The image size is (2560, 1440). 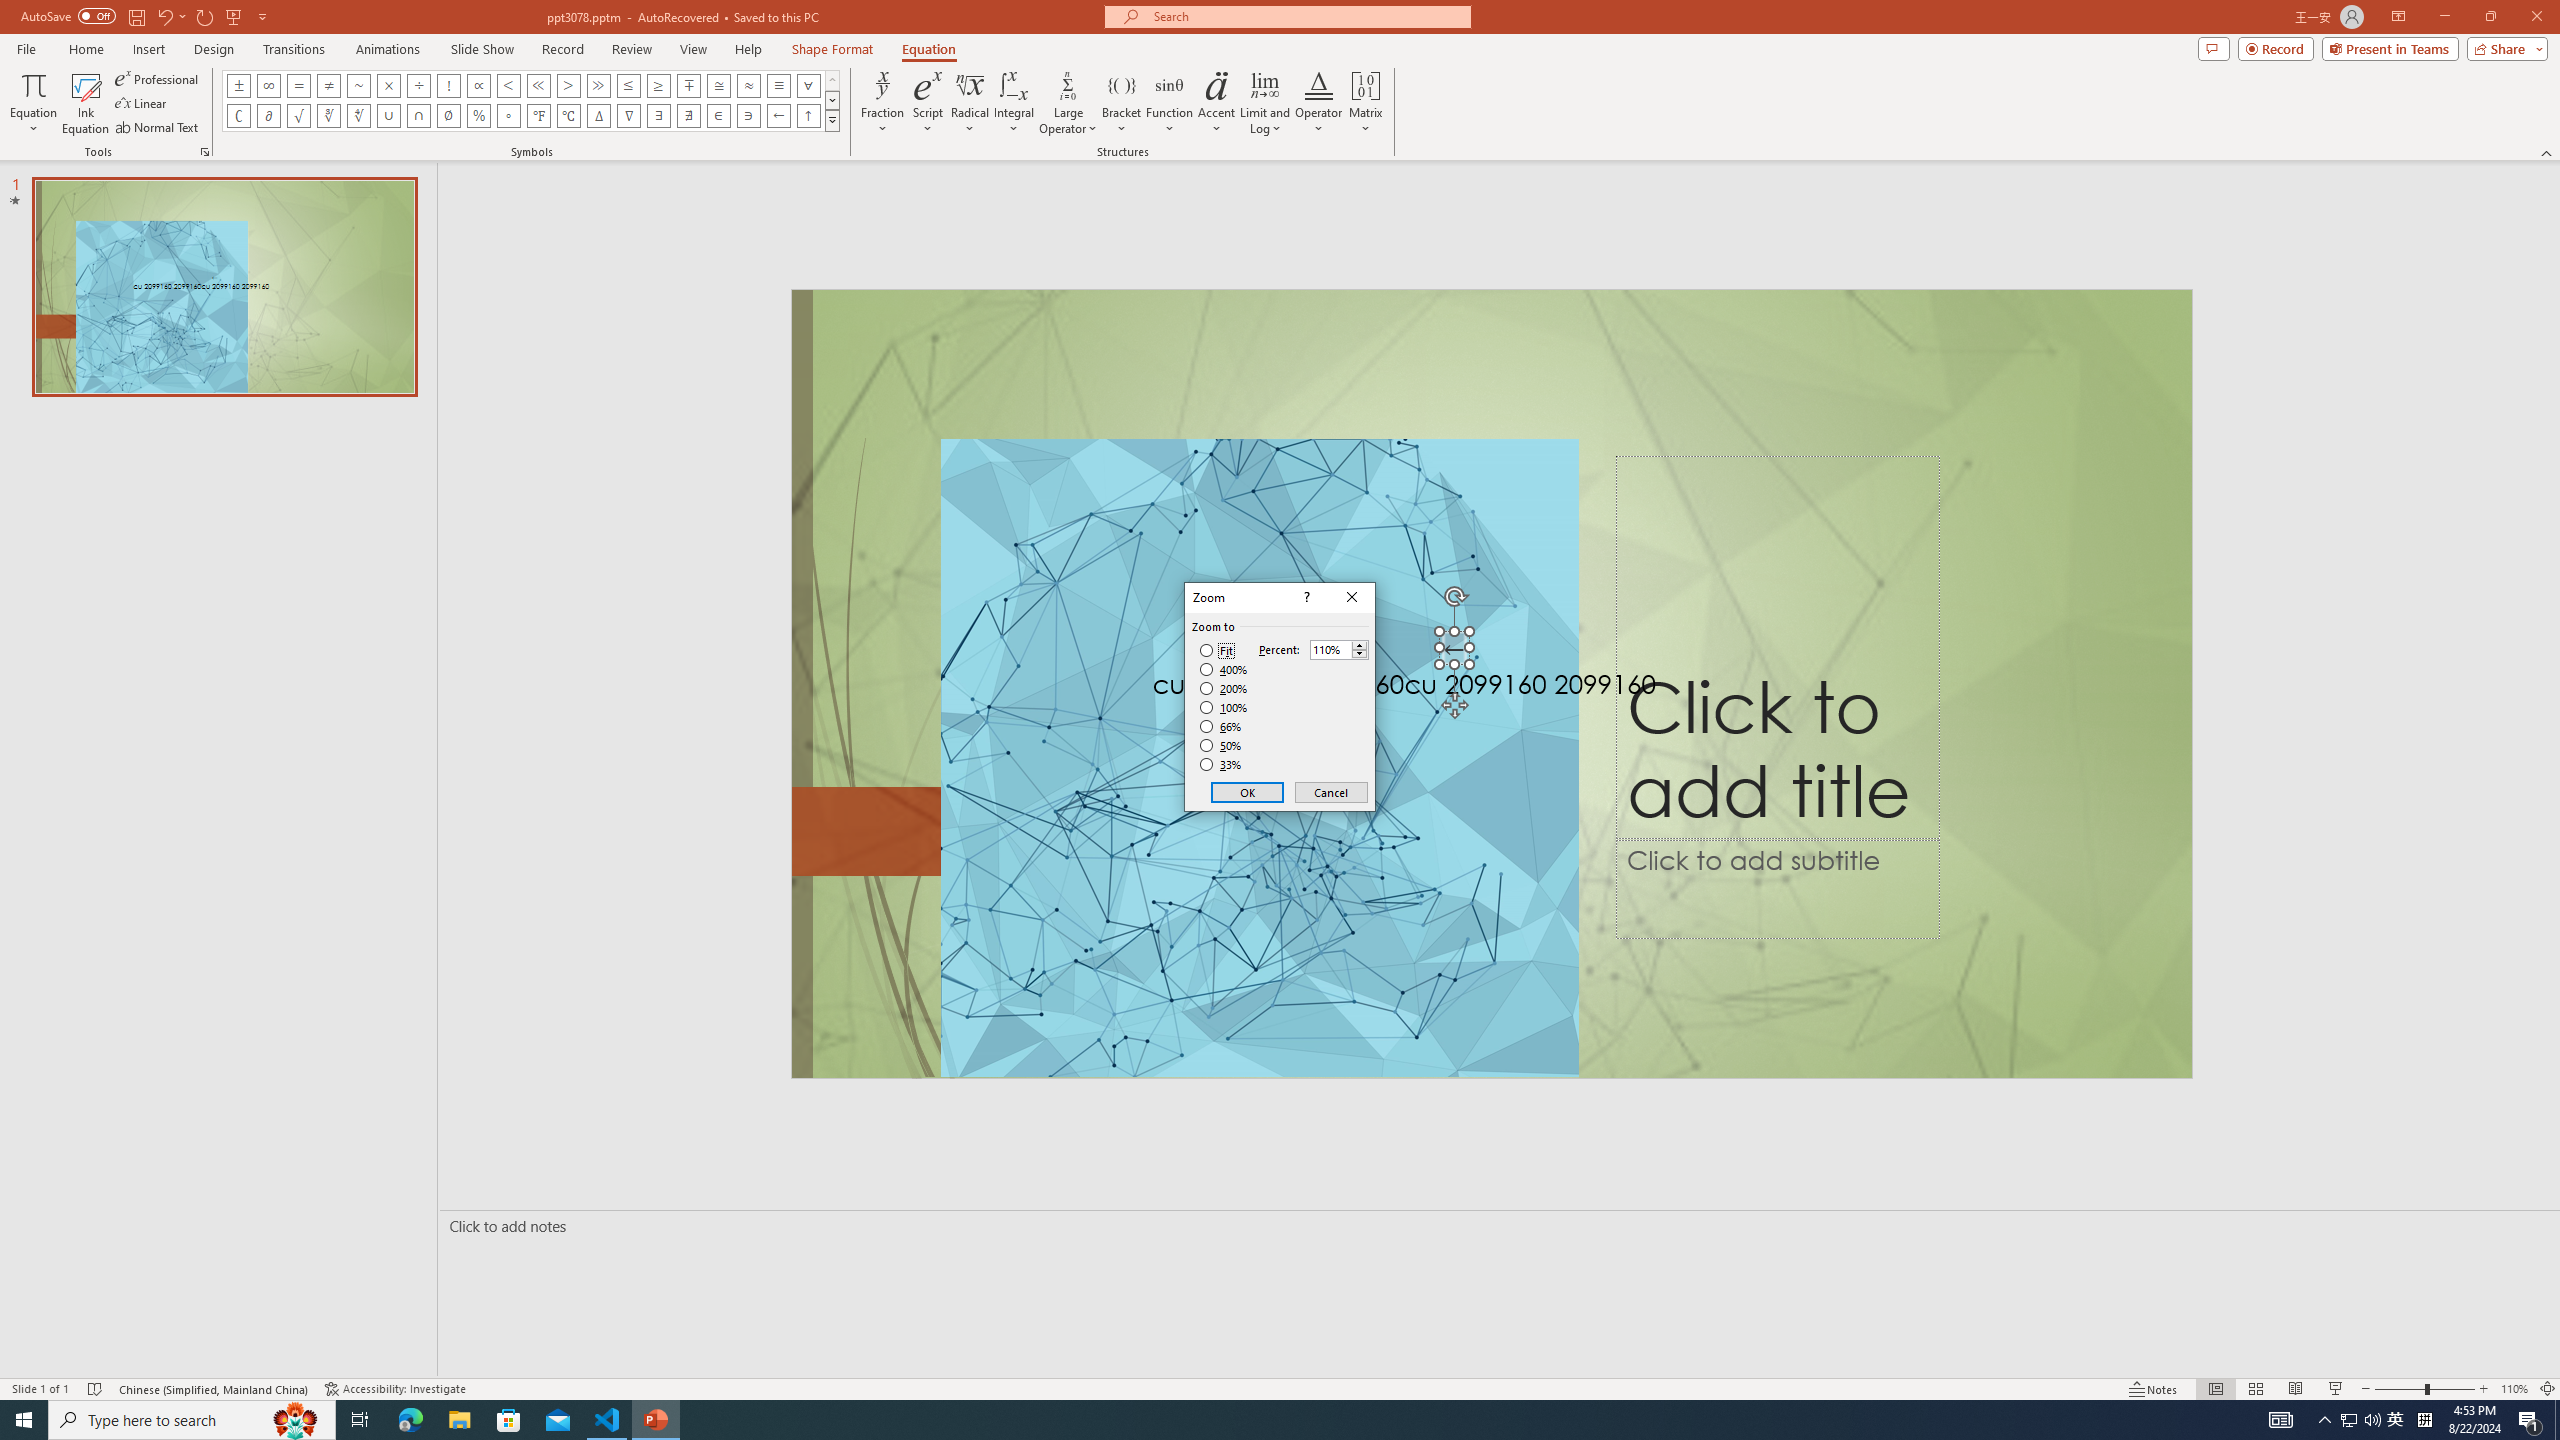 What do you see at coordinates (509, 85) in the screenshot?
I see `Equation Symbol Less Than` at bounding box center [509, 85].